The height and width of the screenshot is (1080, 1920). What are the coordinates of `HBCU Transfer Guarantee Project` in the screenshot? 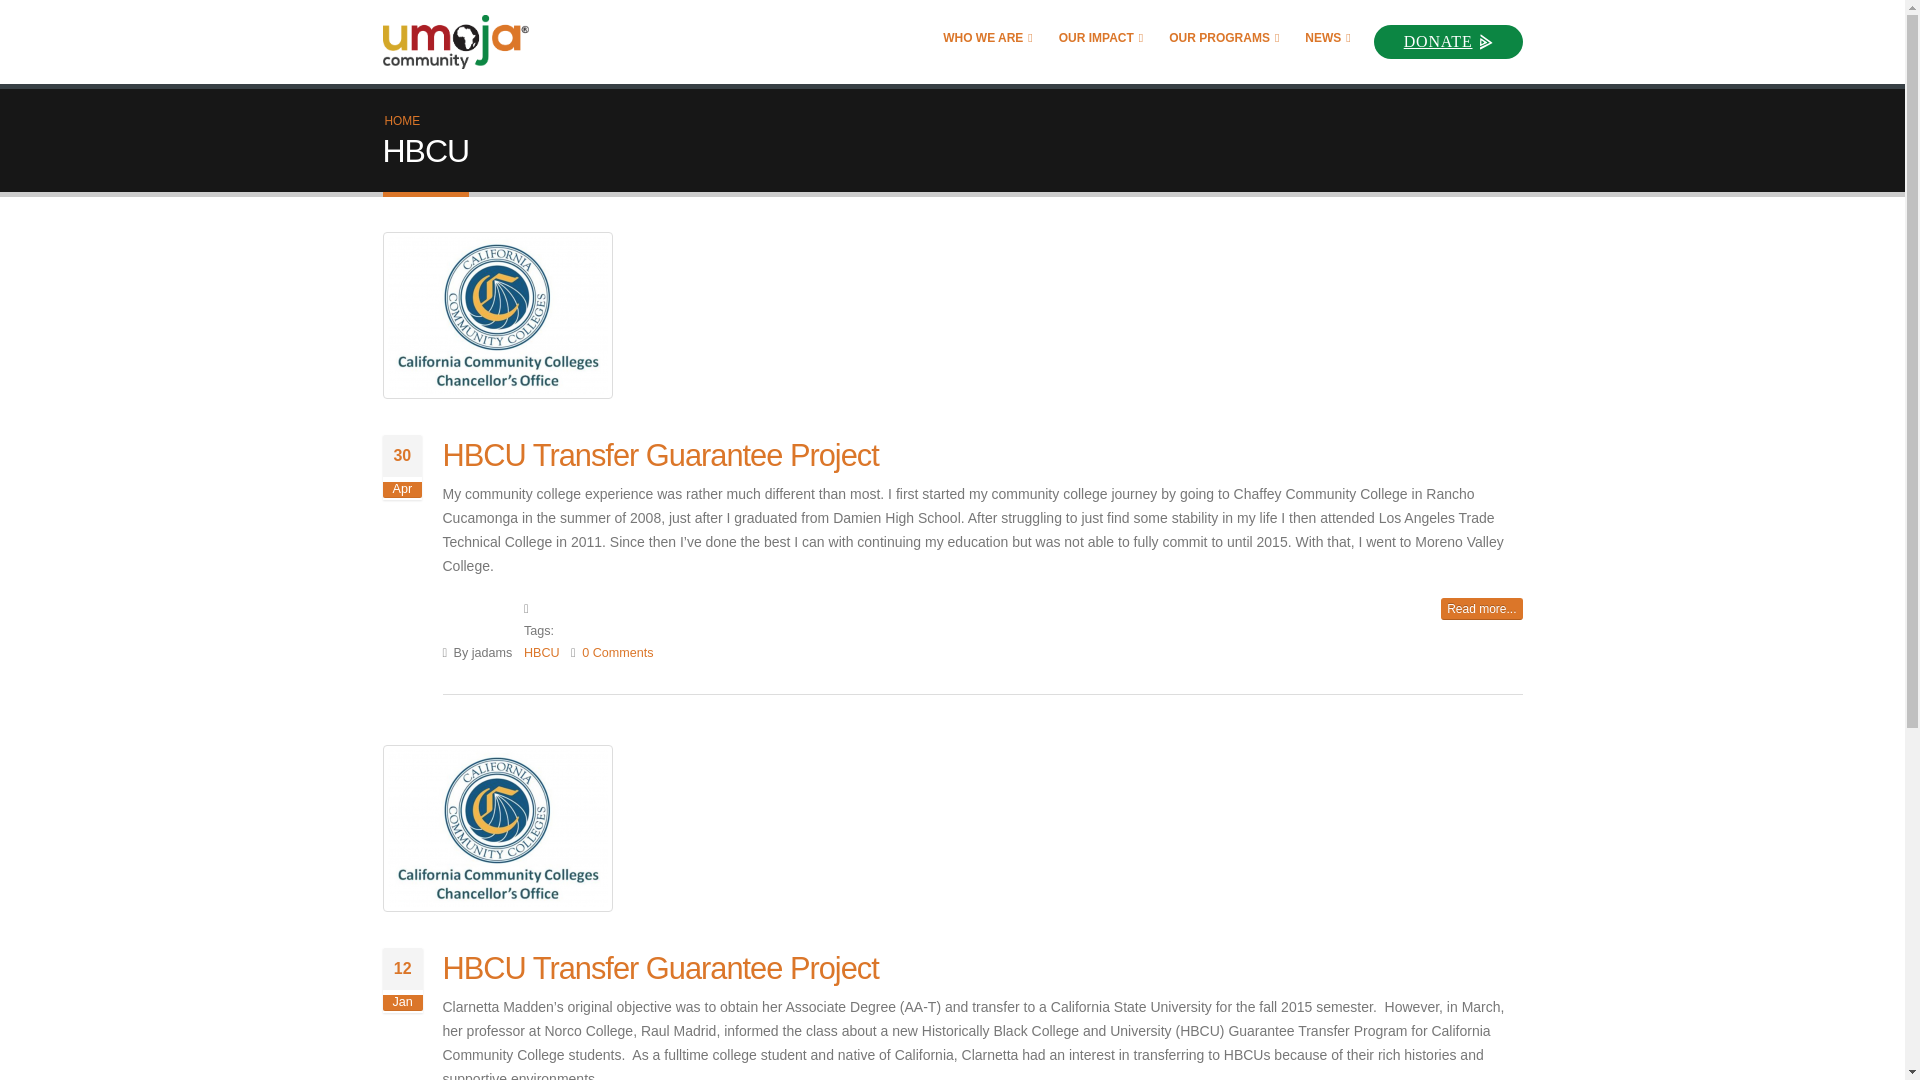 It's located at (659, 456).